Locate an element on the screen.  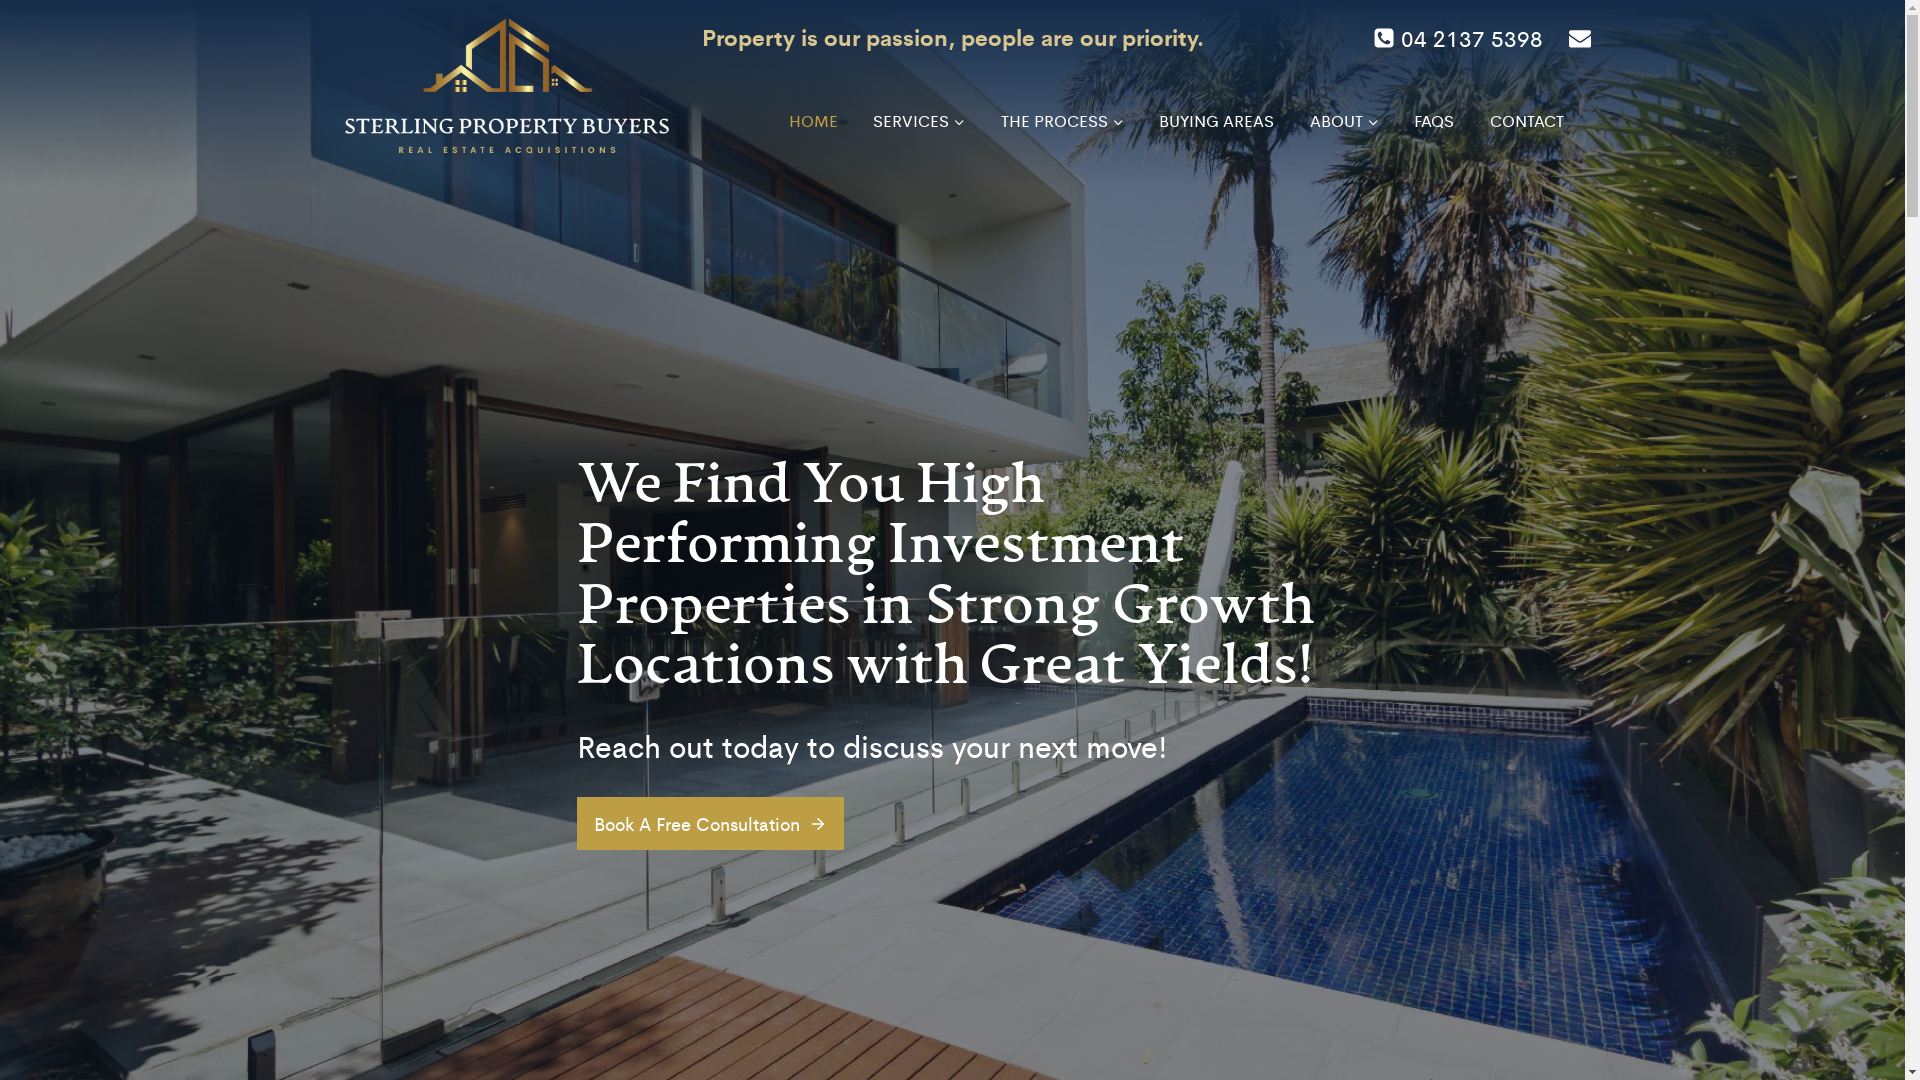
CONTACT is located at coordinates (1526, 122).